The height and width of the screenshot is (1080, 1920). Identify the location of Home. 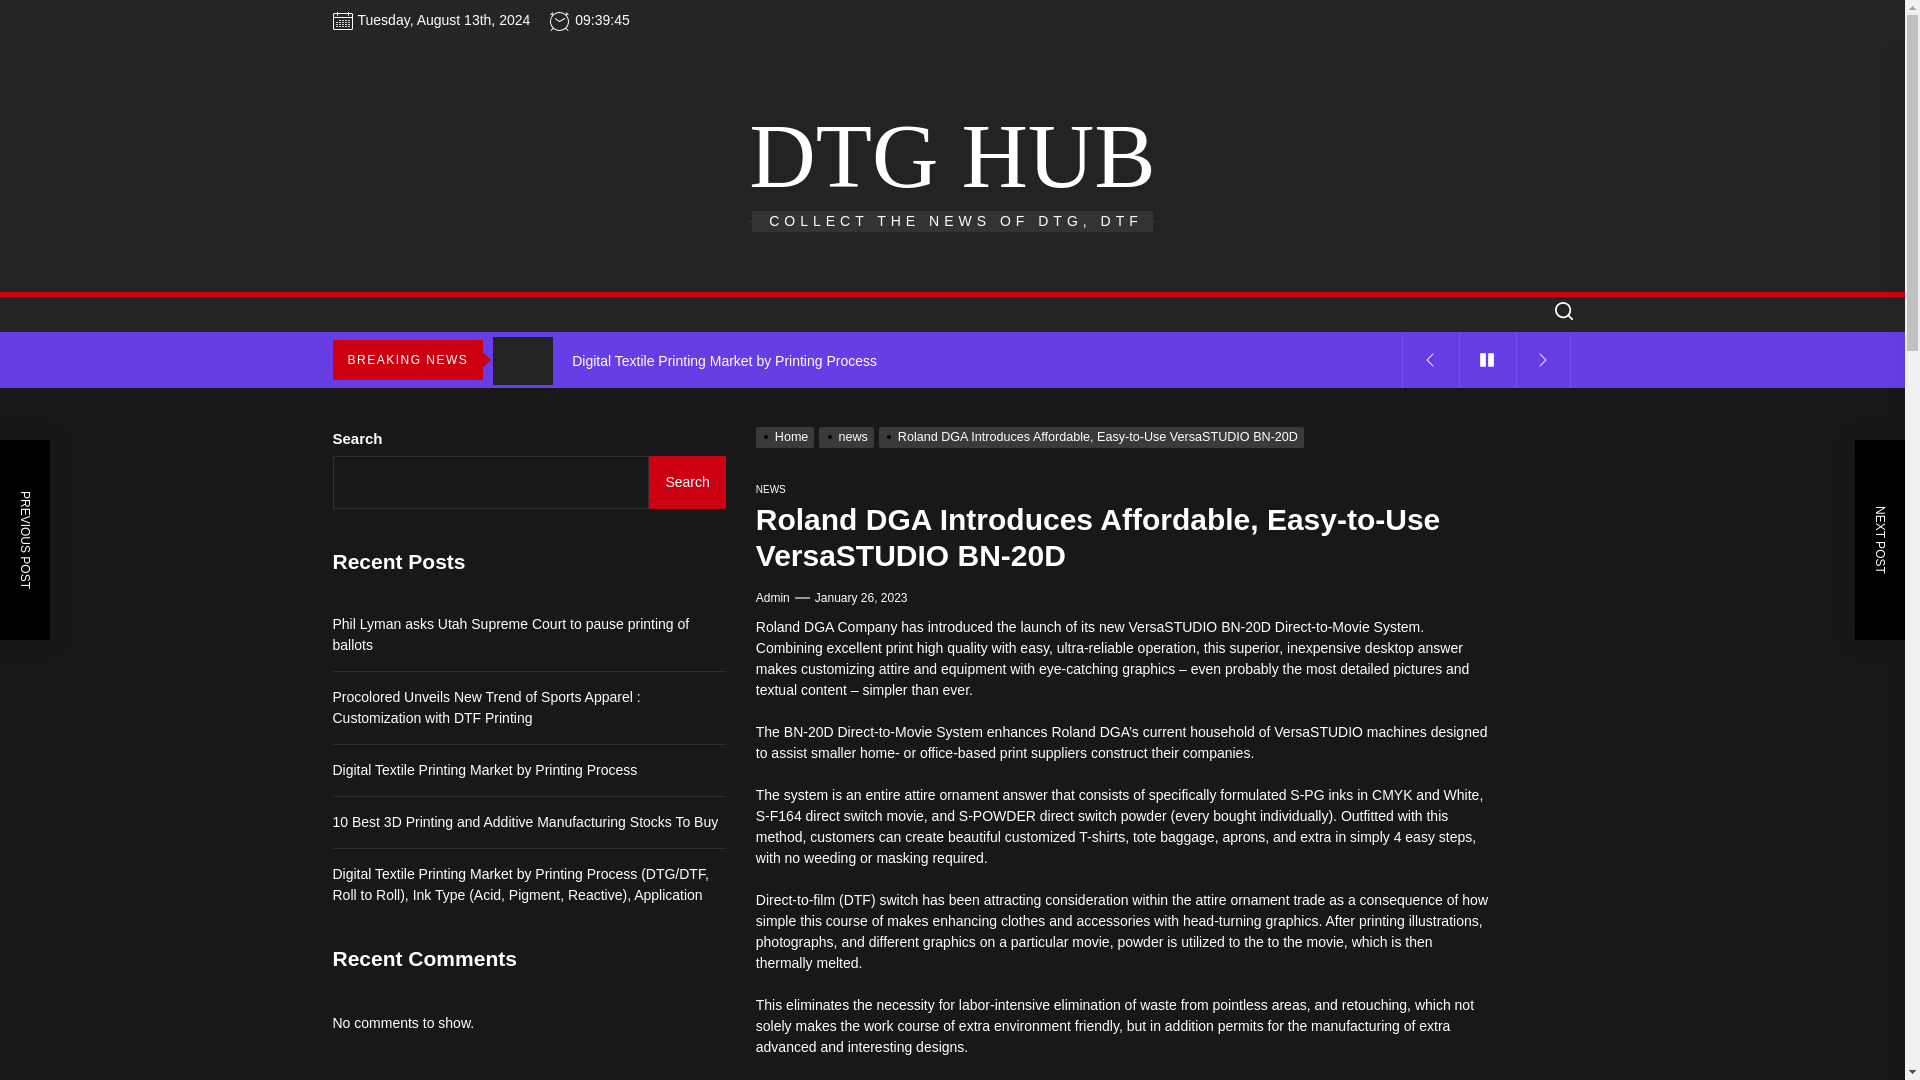
(788, 436).